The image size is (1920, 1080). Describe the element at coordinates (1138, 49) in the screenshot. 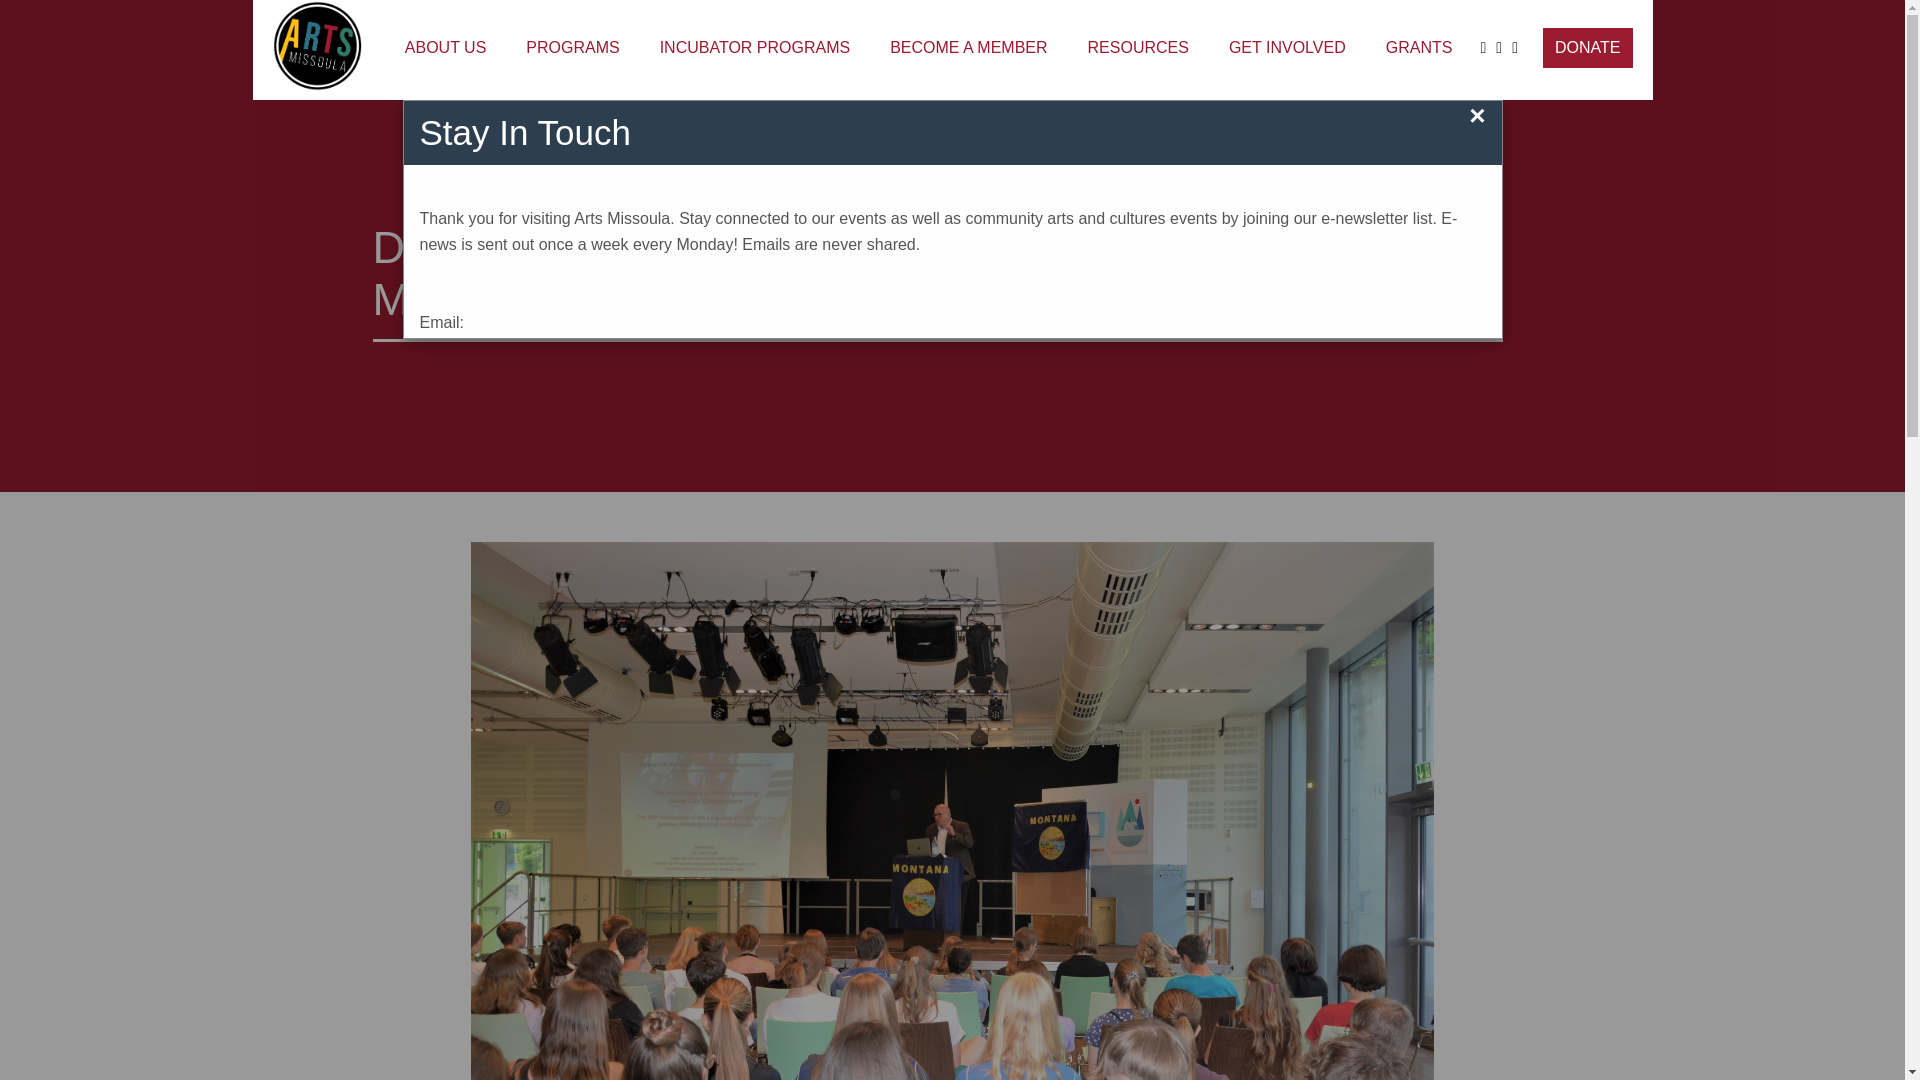

I see `RESOURCES` at that location.